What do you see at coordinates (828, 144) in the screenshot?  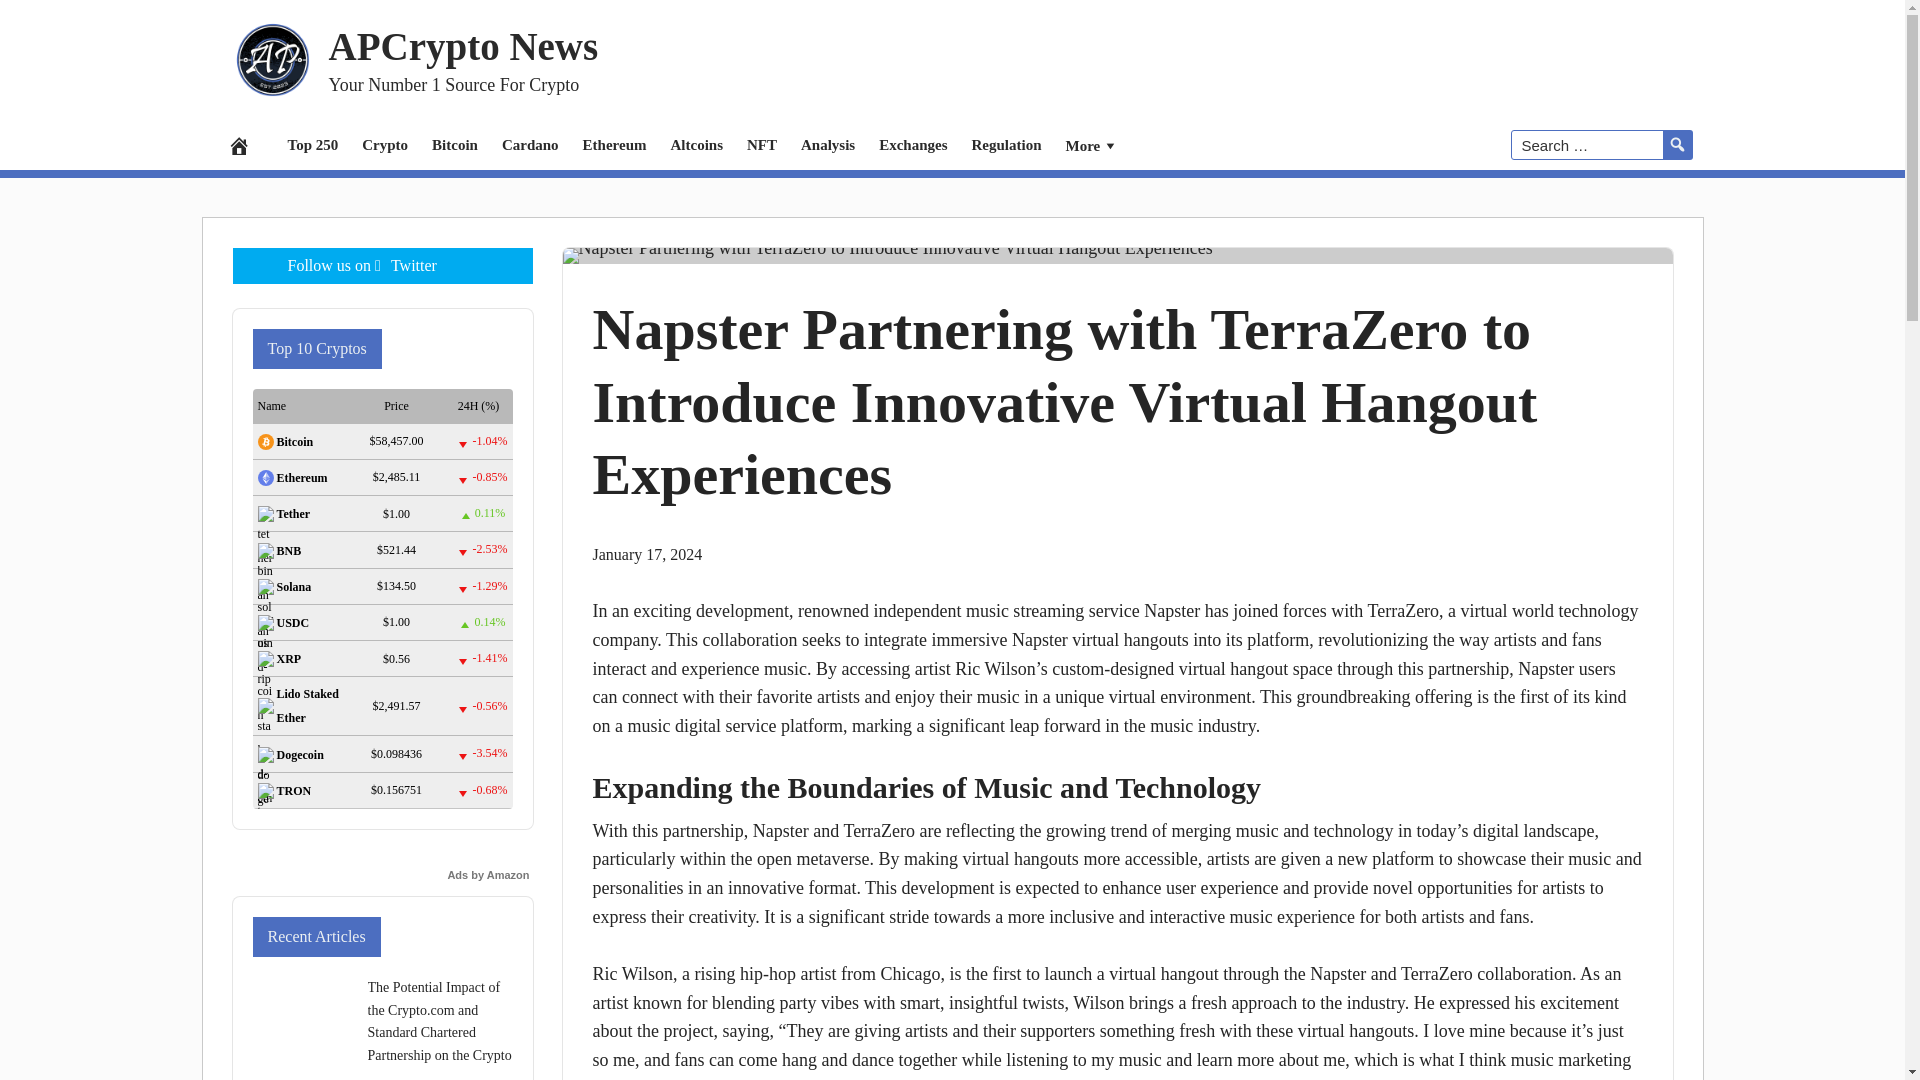 I see `Analysis` at bounding box center [828, 144].